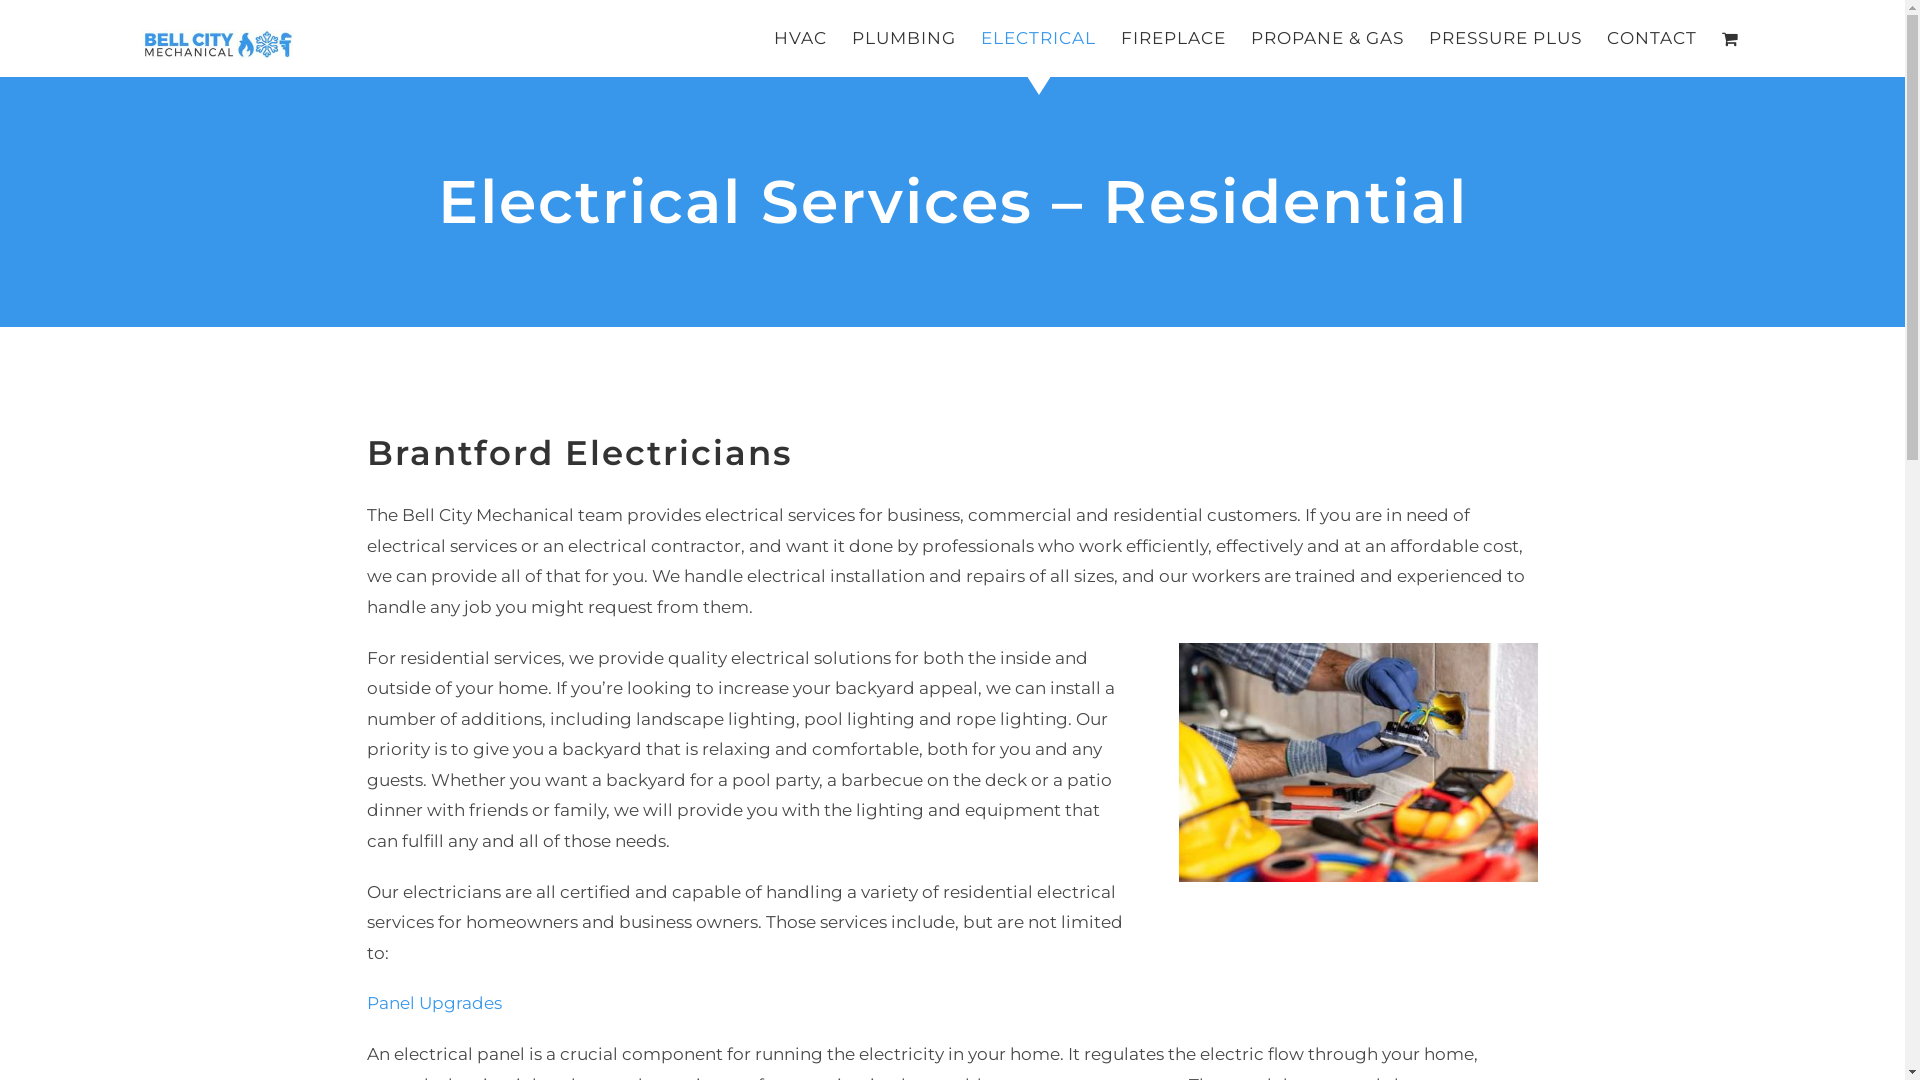 This screenshot has width=1920, height=1080. Describe the element at coordinates (904, 38) in the screenshot. I see `PLUMBING` at that location.